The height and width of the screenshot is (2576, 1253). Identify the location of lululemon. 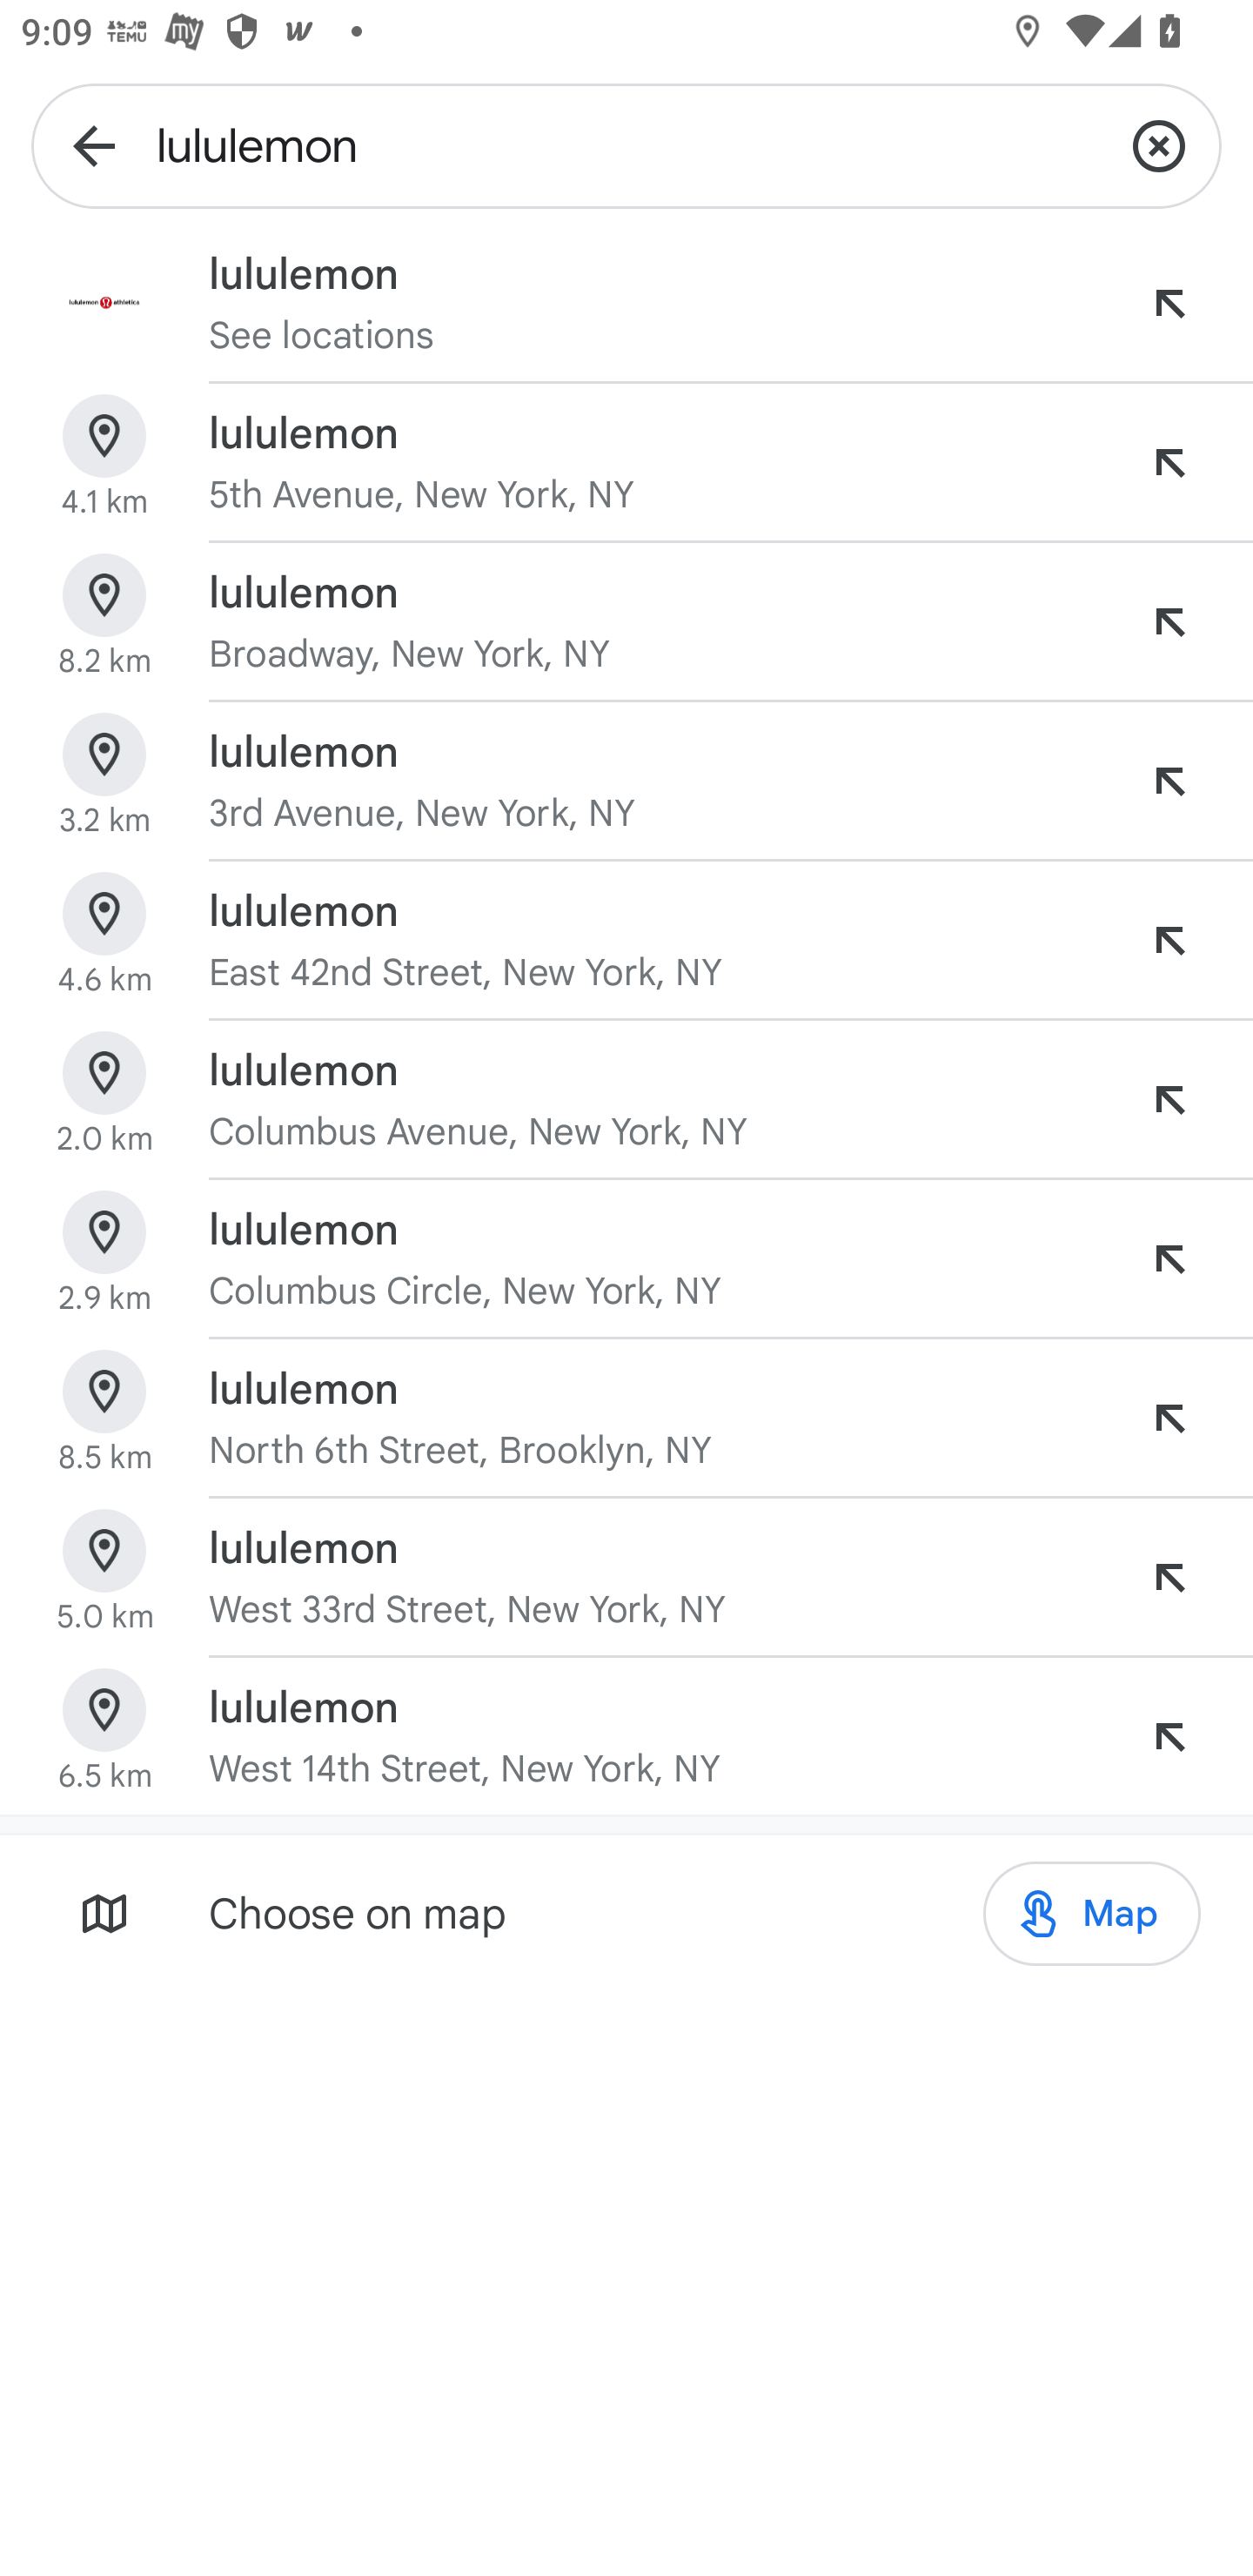
(626, 144).